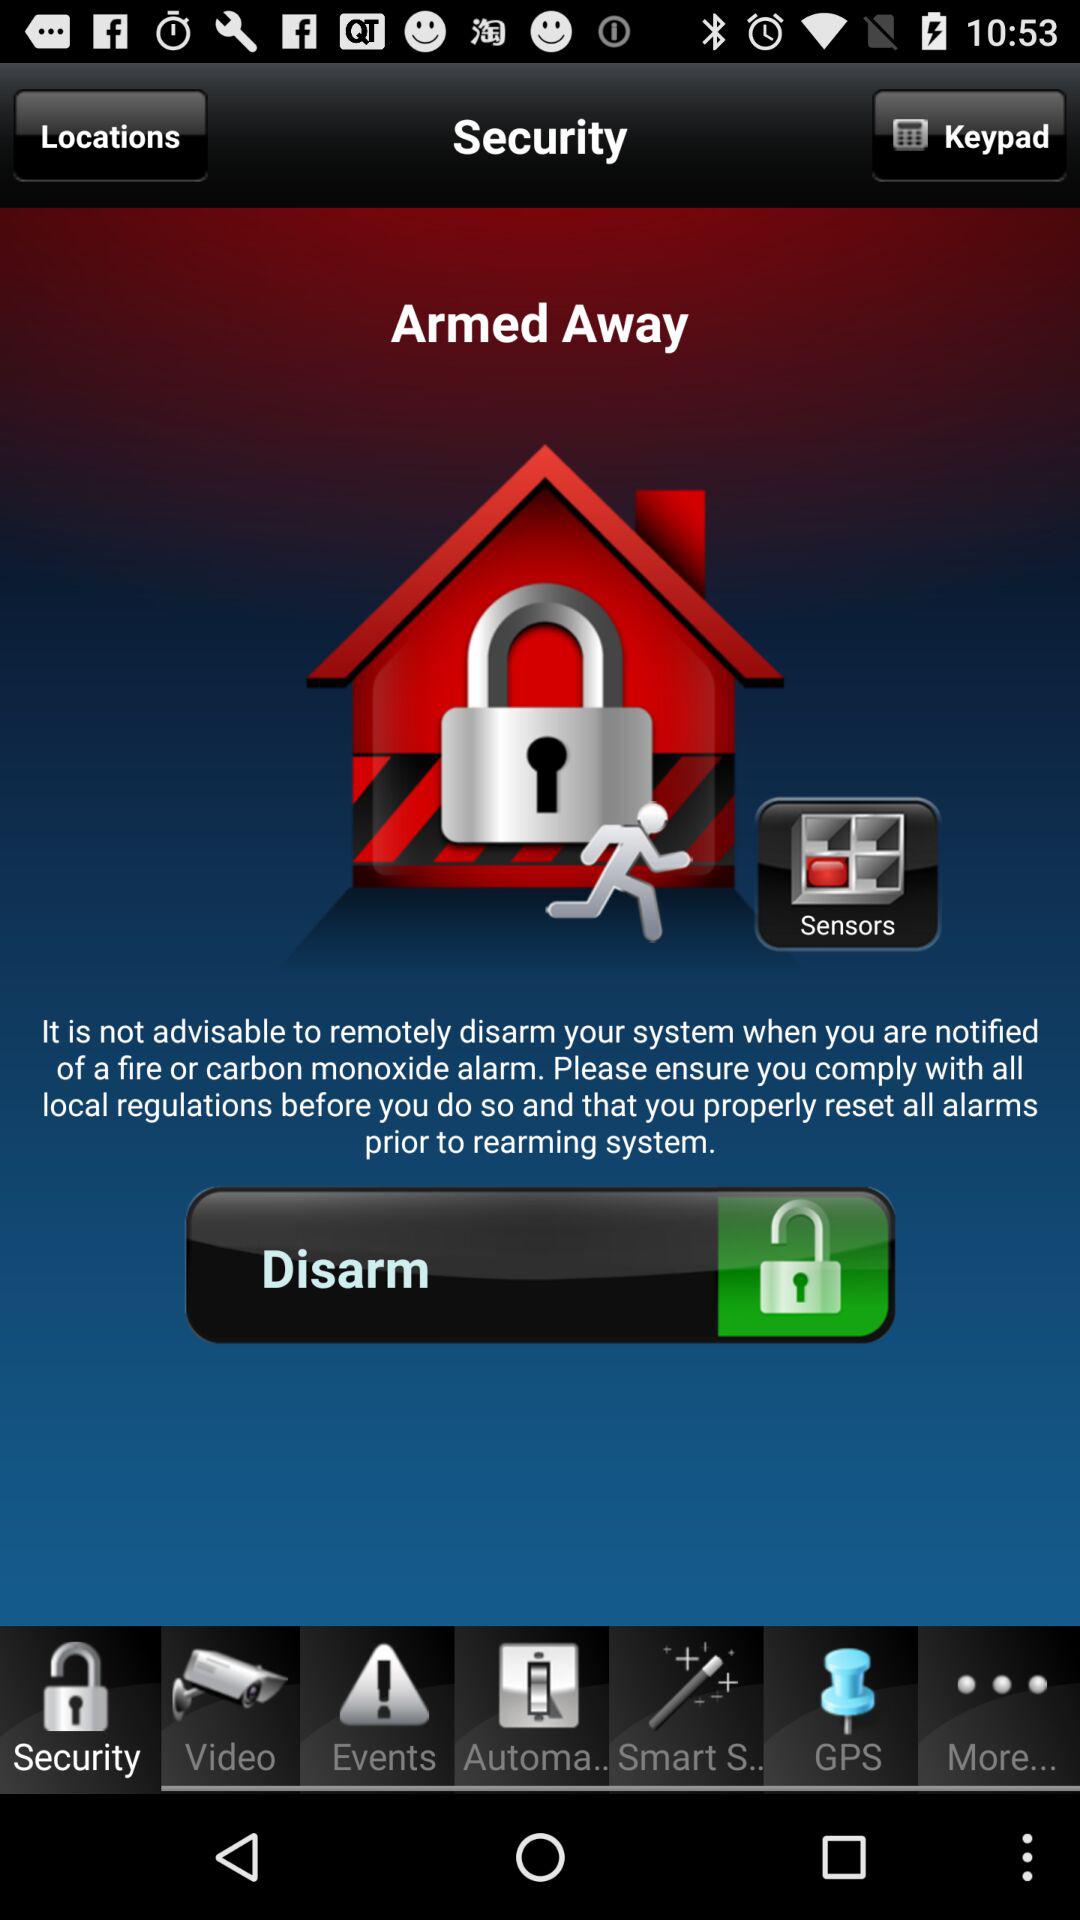 The height and width of the screenshot is (1920, 1080). Describe the element at coordinates (969, 135) in the screenshot. I see `turn off button above the sensors button` at that location.